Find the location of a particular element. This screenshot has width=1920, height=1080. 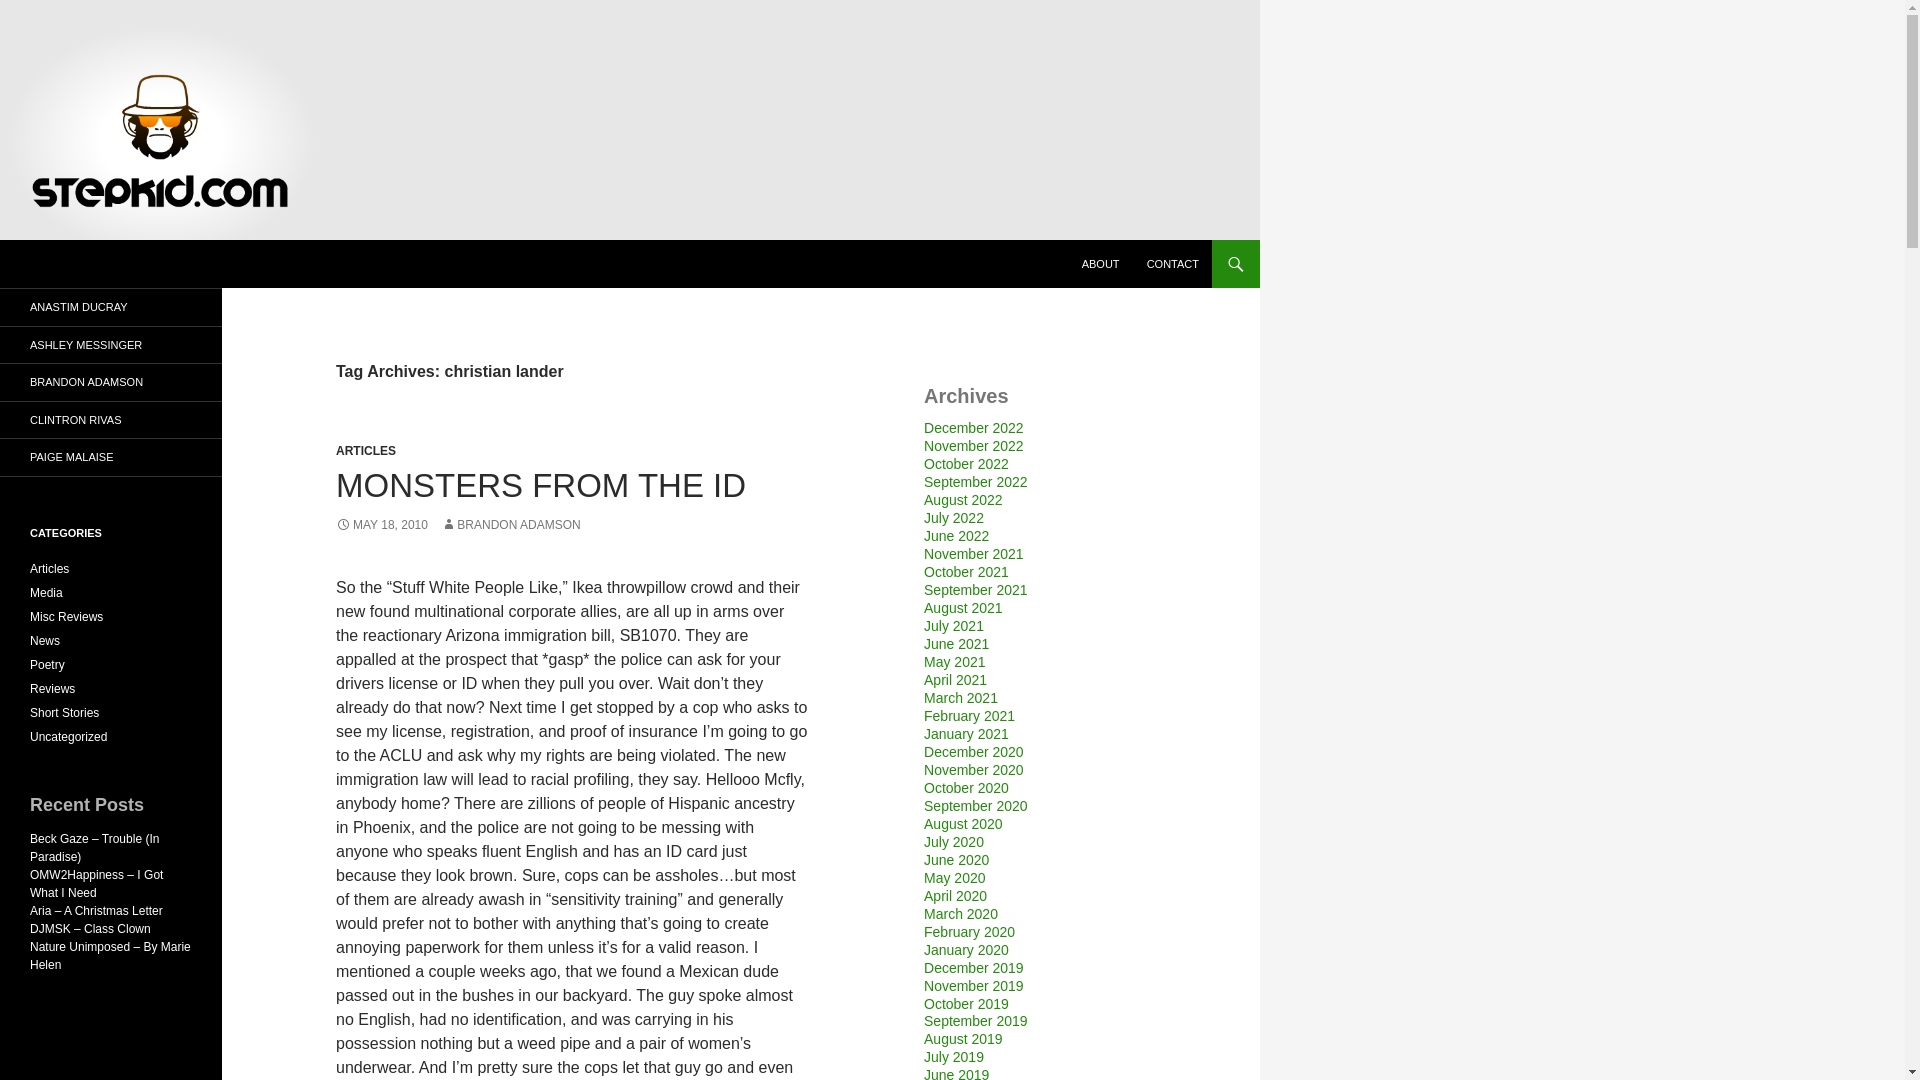

June 2022 is located at coordinates (956, 536).